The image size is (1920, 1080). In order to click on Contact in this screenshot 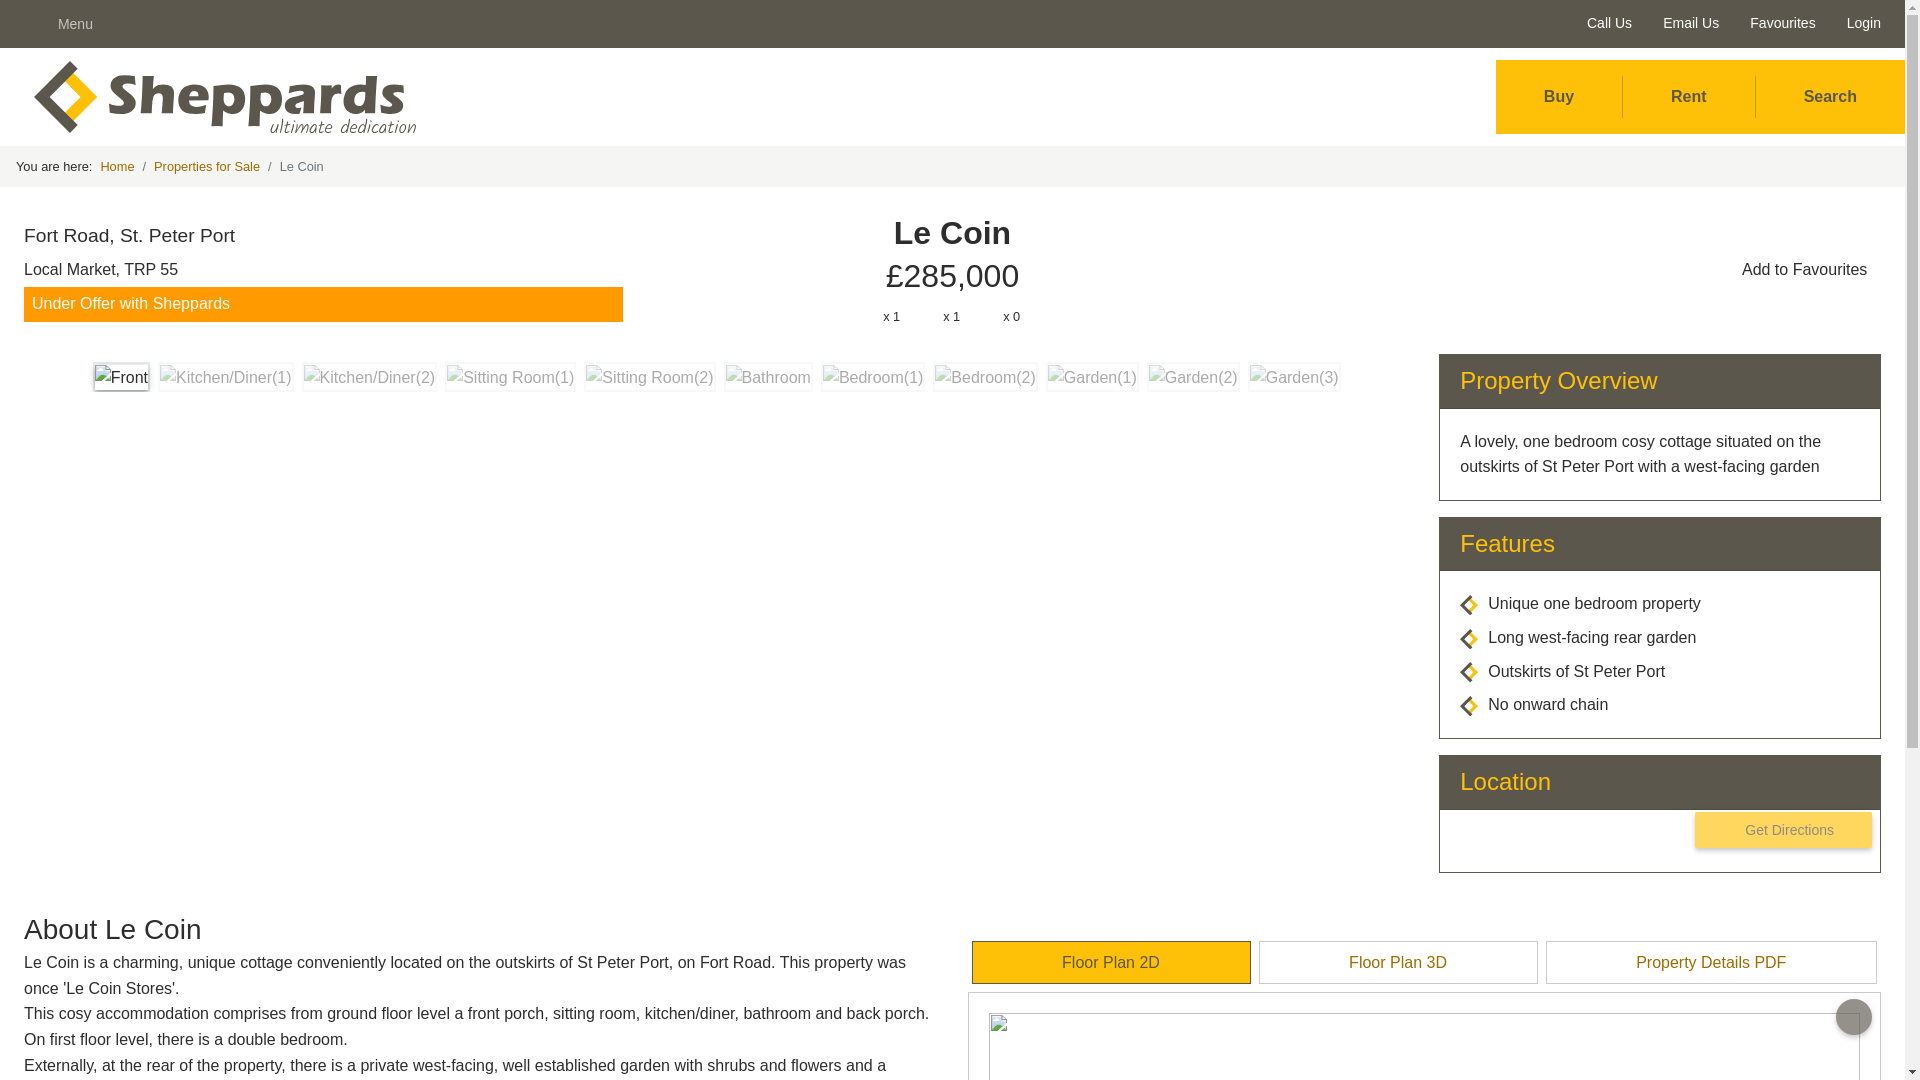, I will do `click(1320, 775)`.